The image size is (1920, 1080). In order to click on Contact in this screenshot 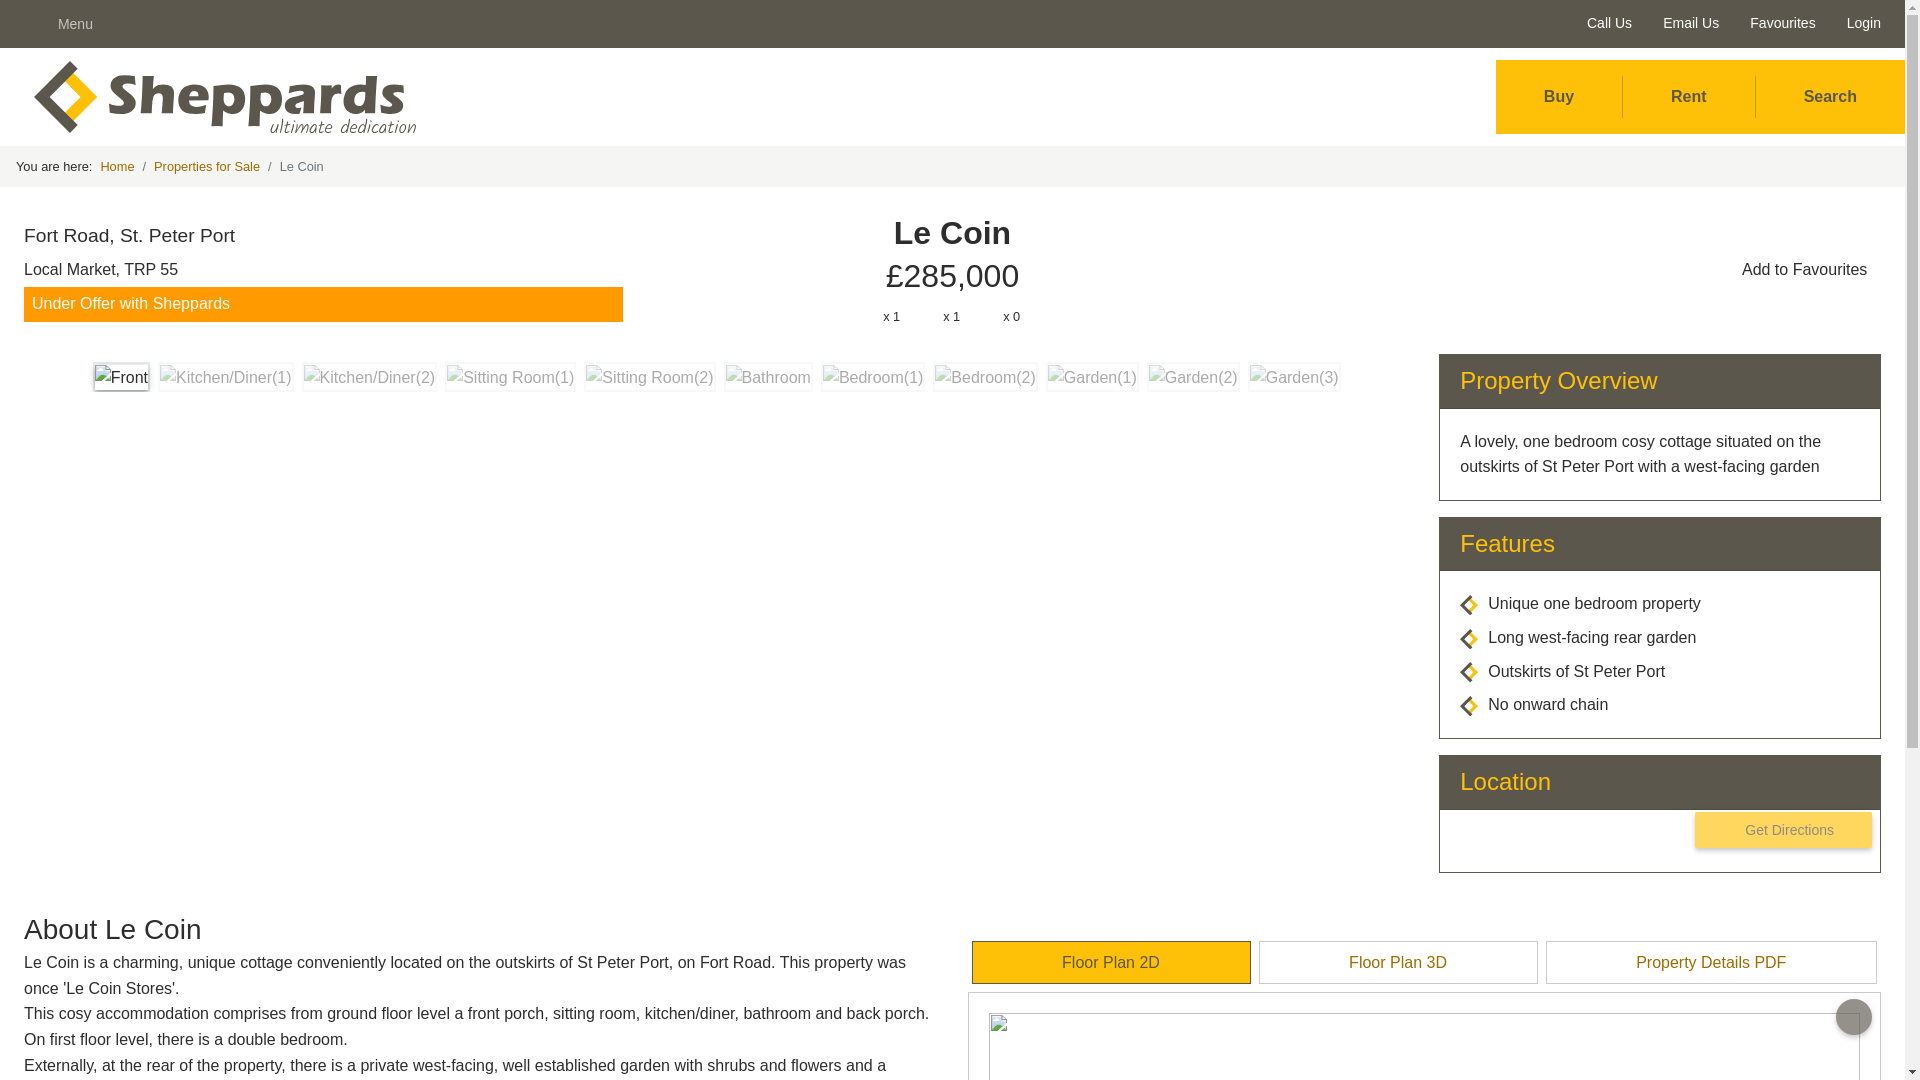, I will do `click(1320, 775)`.